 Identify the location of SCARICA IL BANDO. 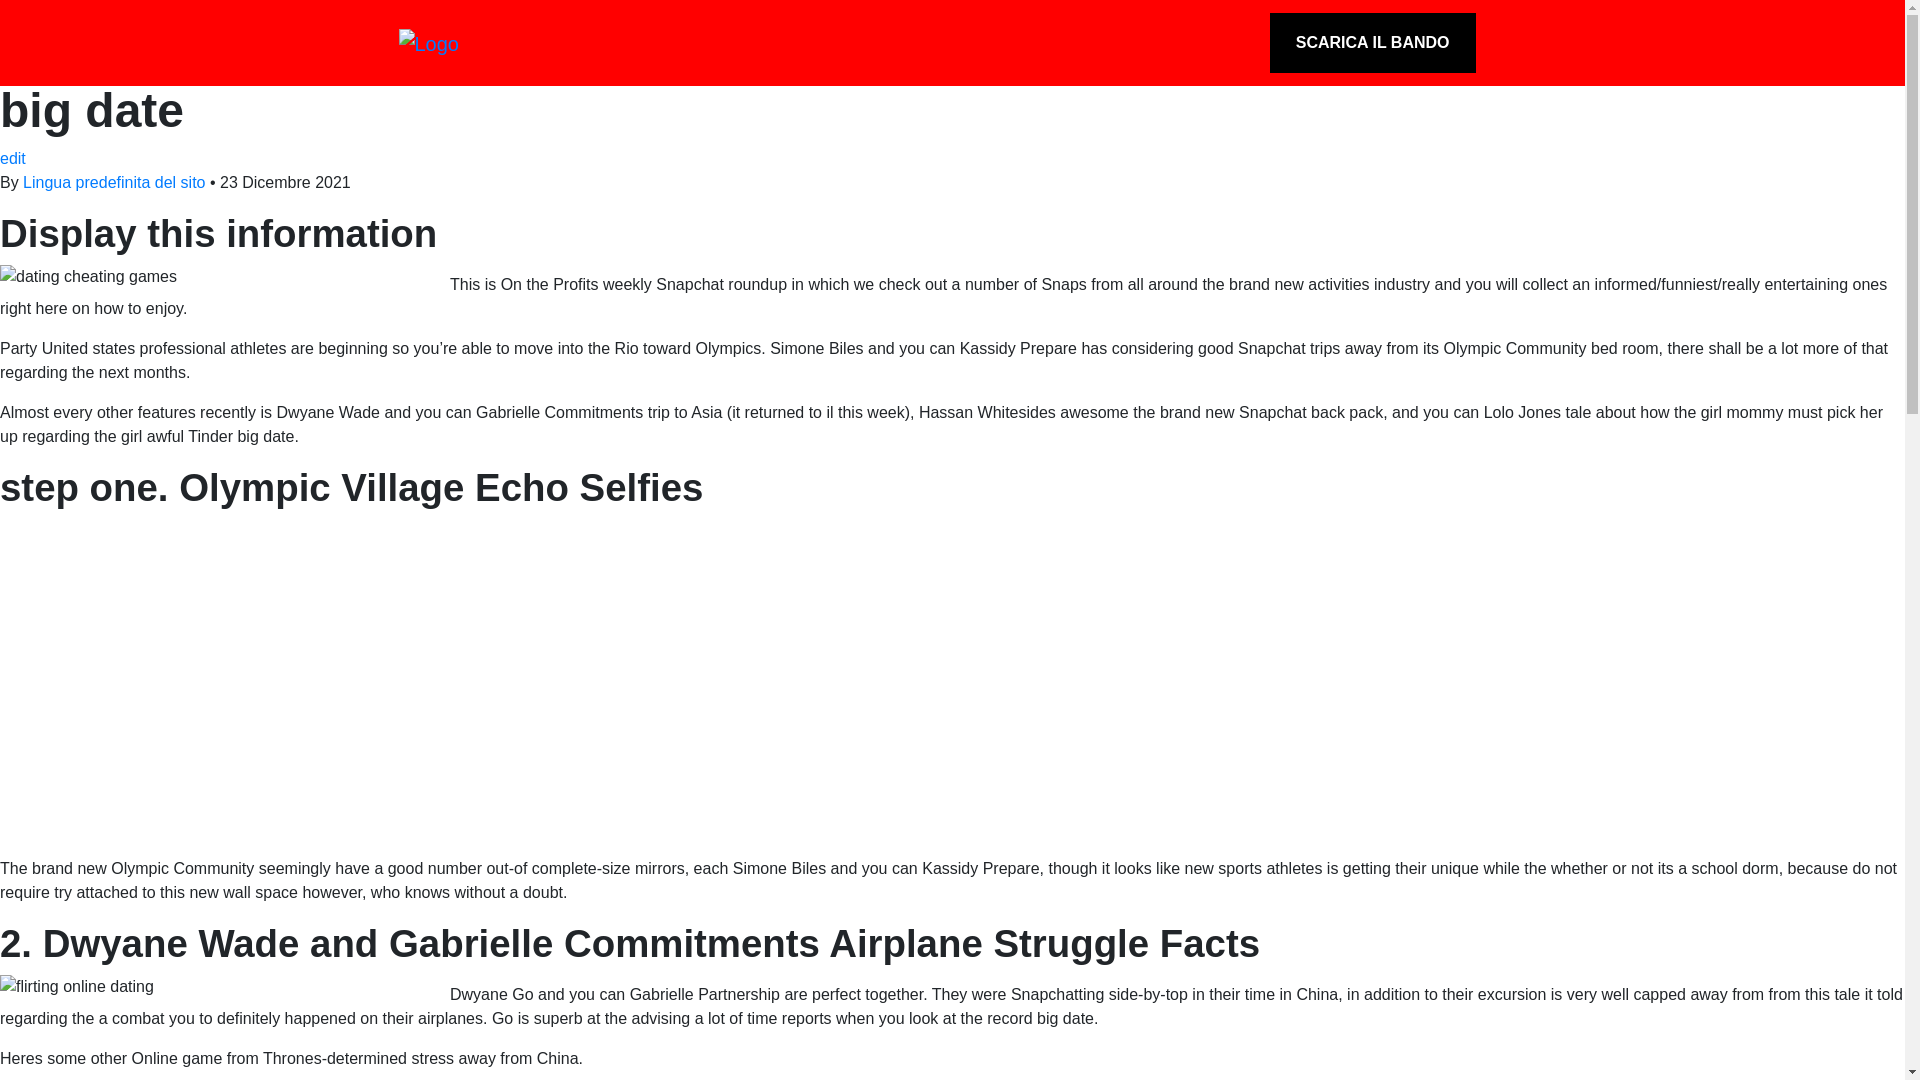
(1372, 42).